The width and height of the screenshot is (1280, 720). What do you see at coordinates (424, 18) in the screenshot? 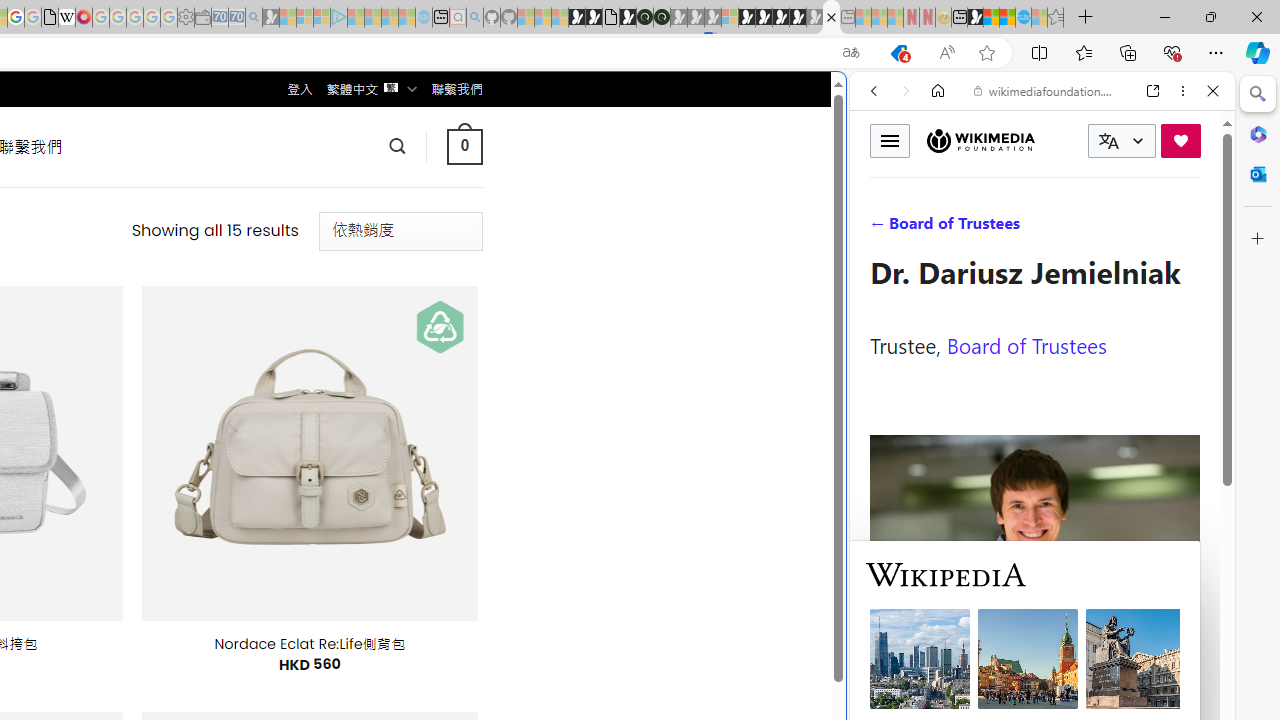
I see `Home | Sky Blue Bikes - Sky Blue Bikes - Sleeping` at bounding box center [424, 18].